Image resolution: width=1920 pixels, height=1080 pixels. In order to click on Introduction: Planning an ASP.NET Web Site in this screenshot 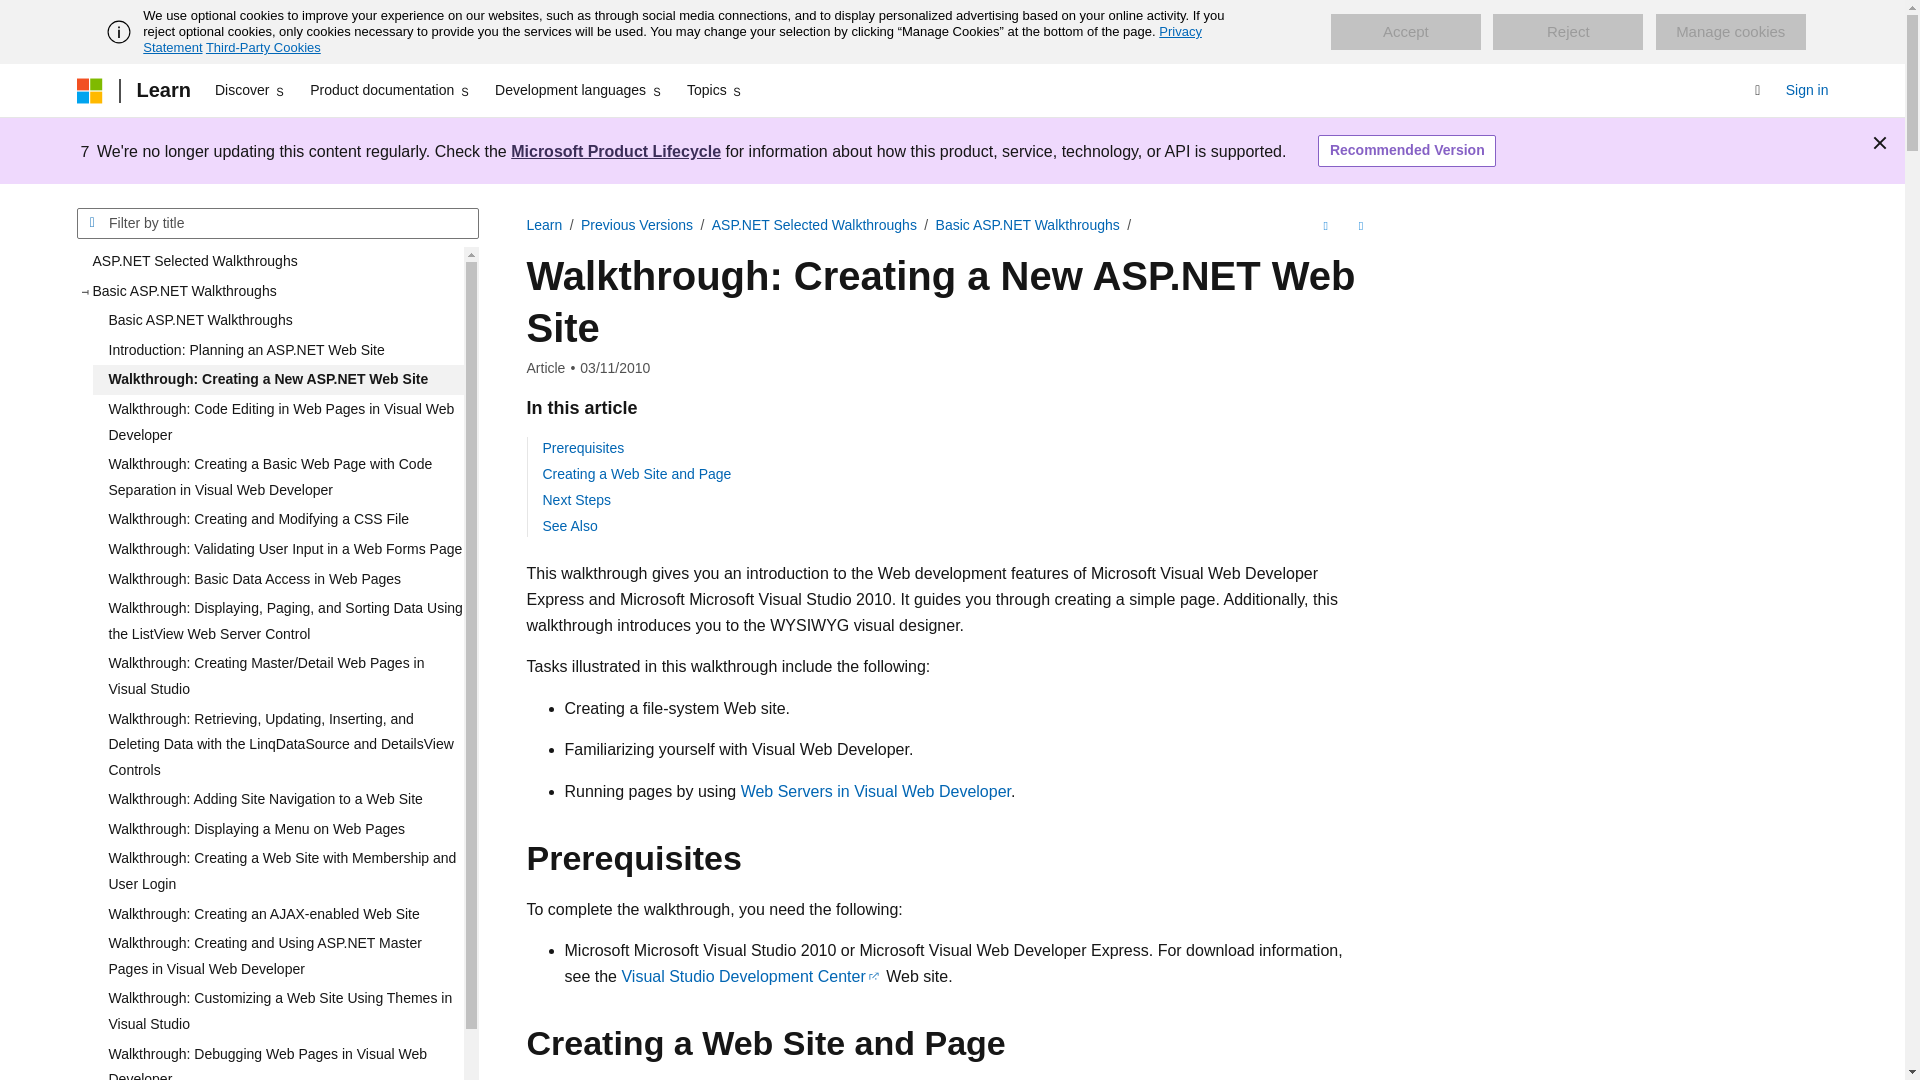, I will do `click(277, 350)`.